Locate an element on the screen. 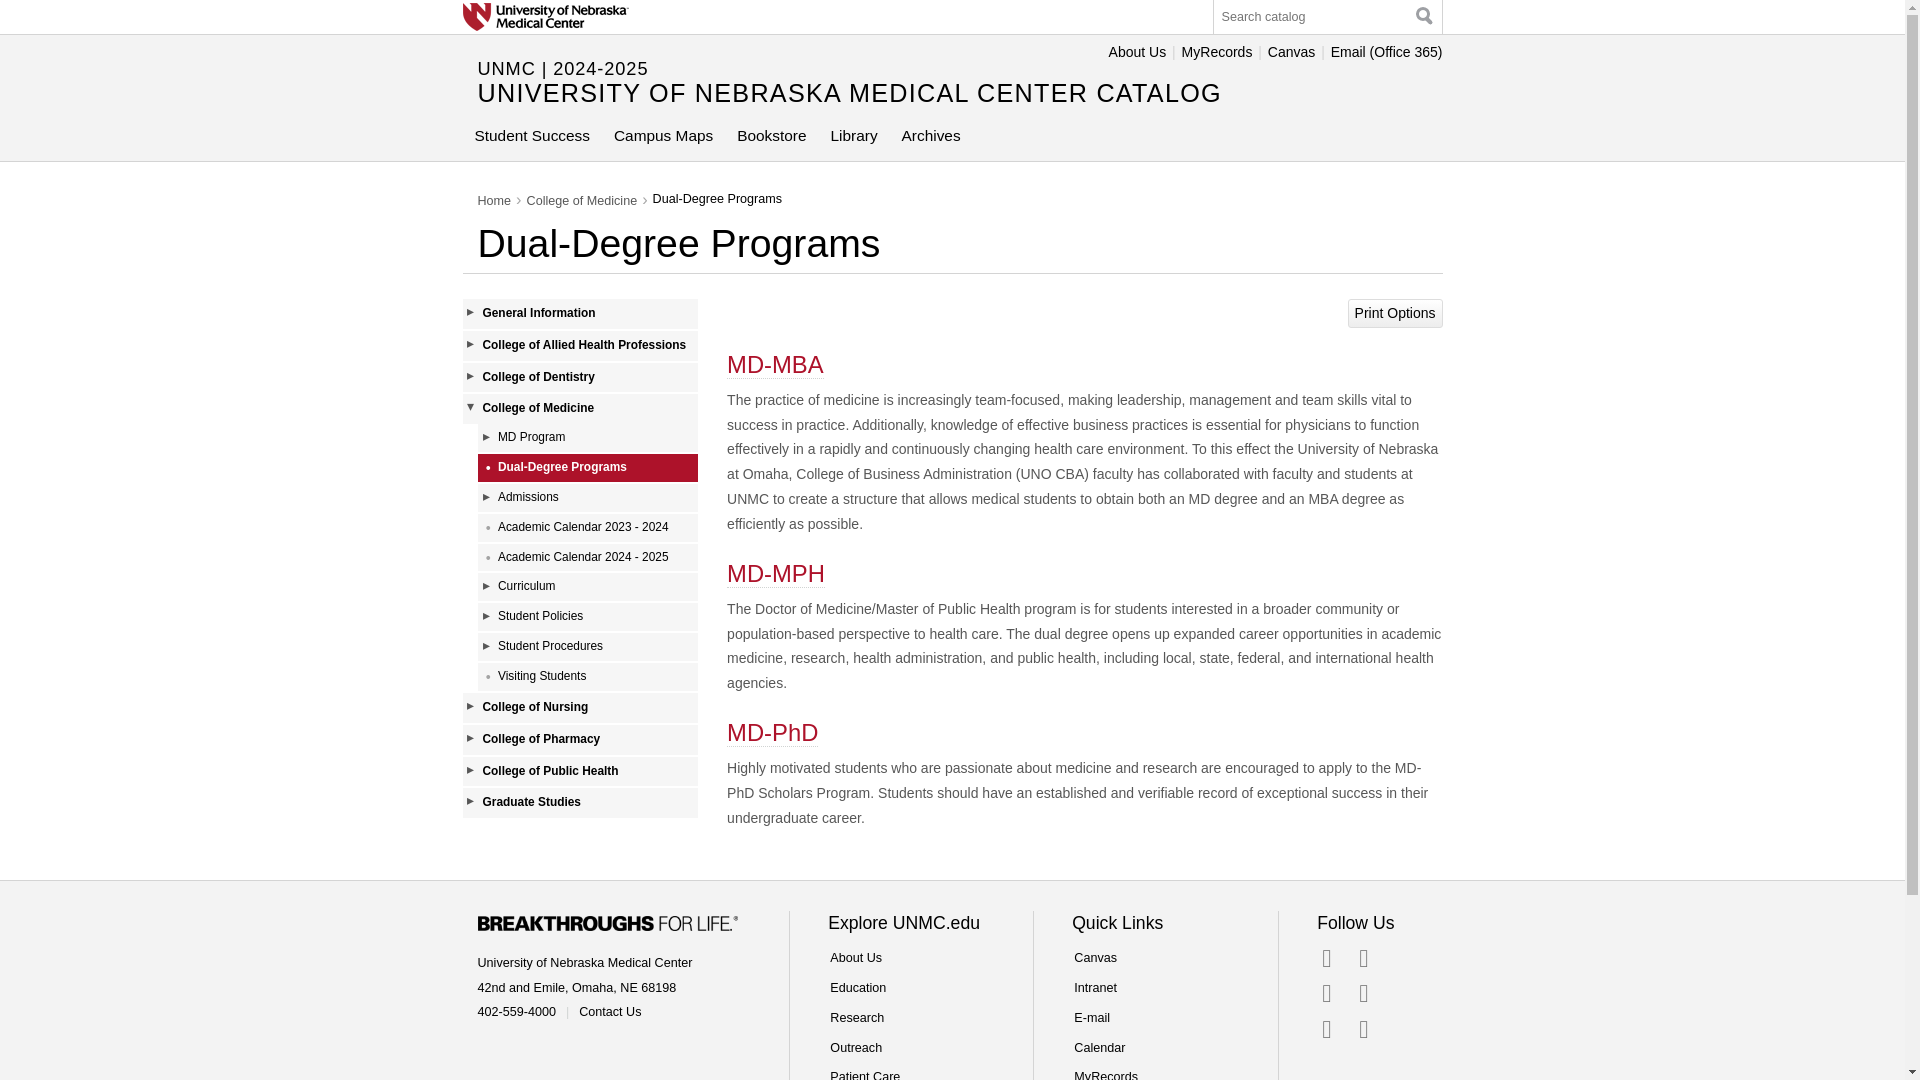  Graduate Studies is located at coordinates (579, 802).